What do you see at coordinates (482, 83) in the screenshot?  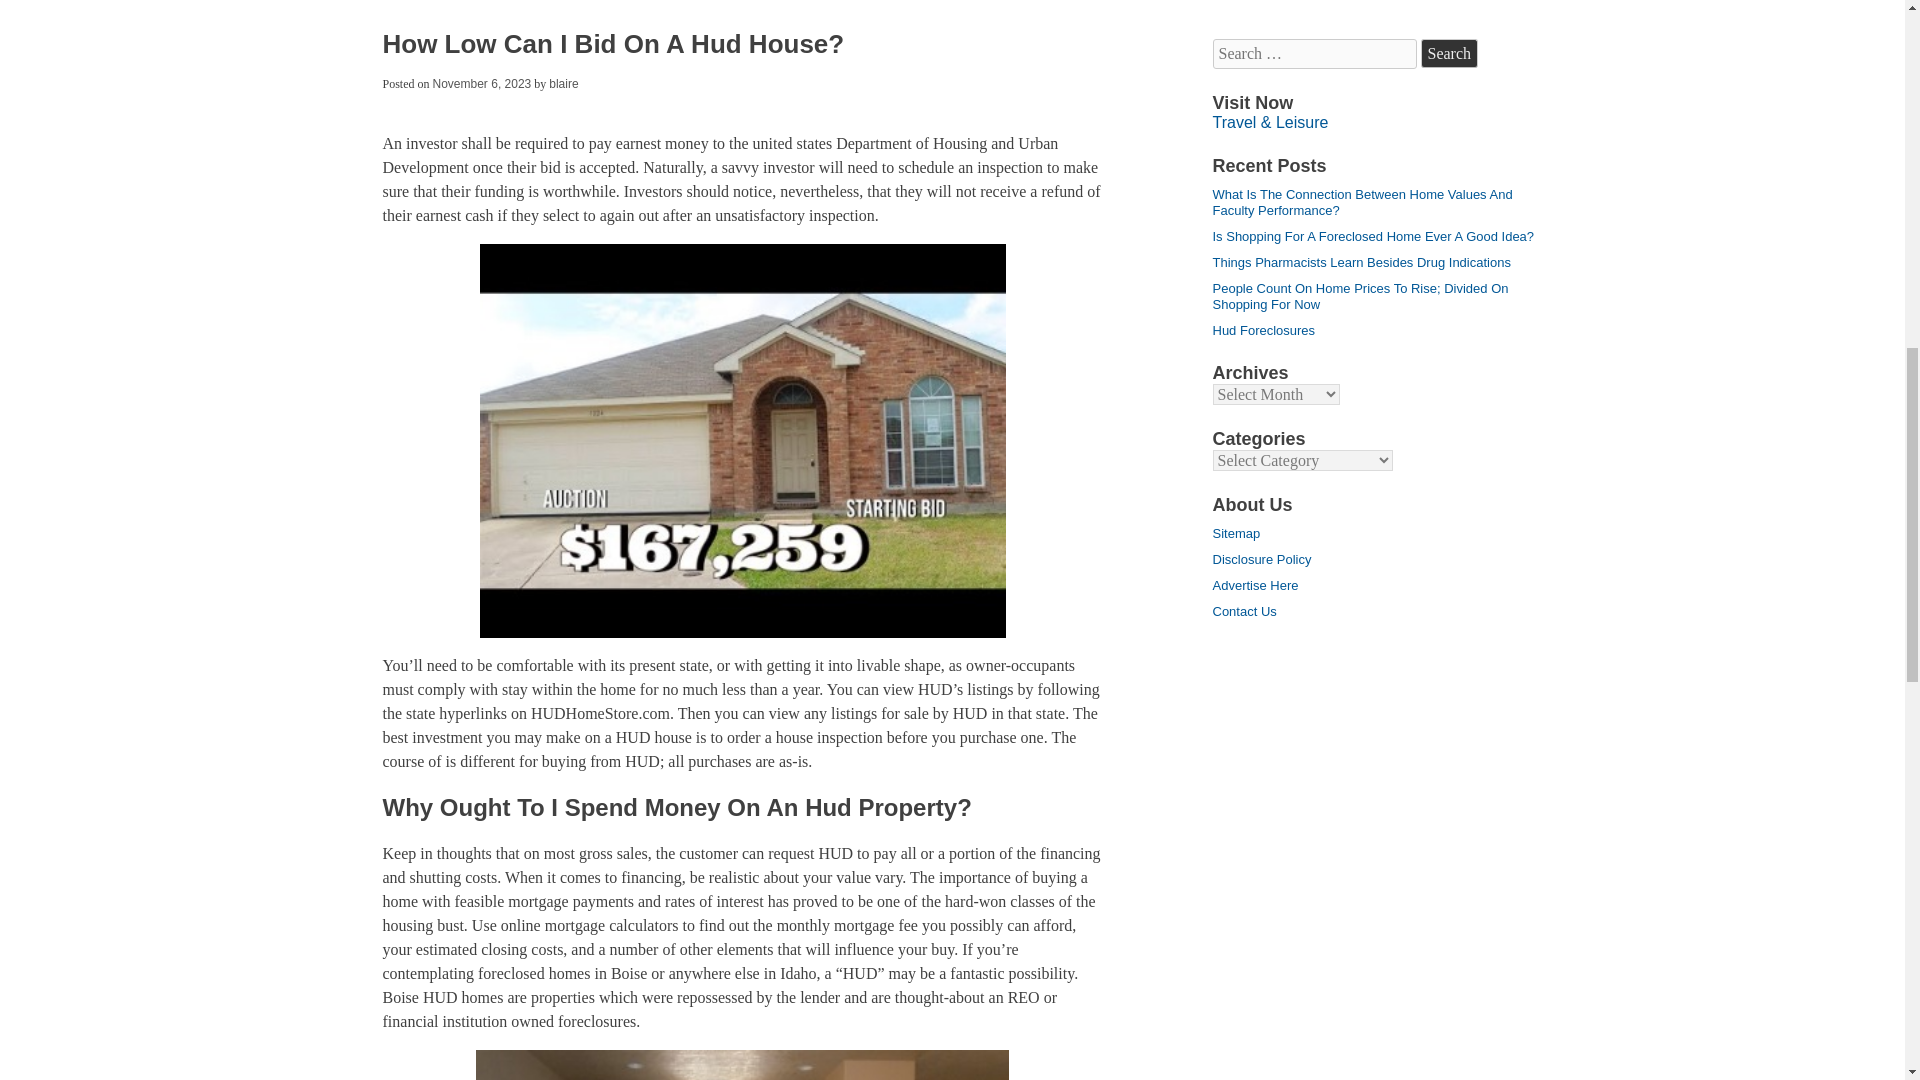 I see `November 6, 2023` at bounding box center [482, 83].